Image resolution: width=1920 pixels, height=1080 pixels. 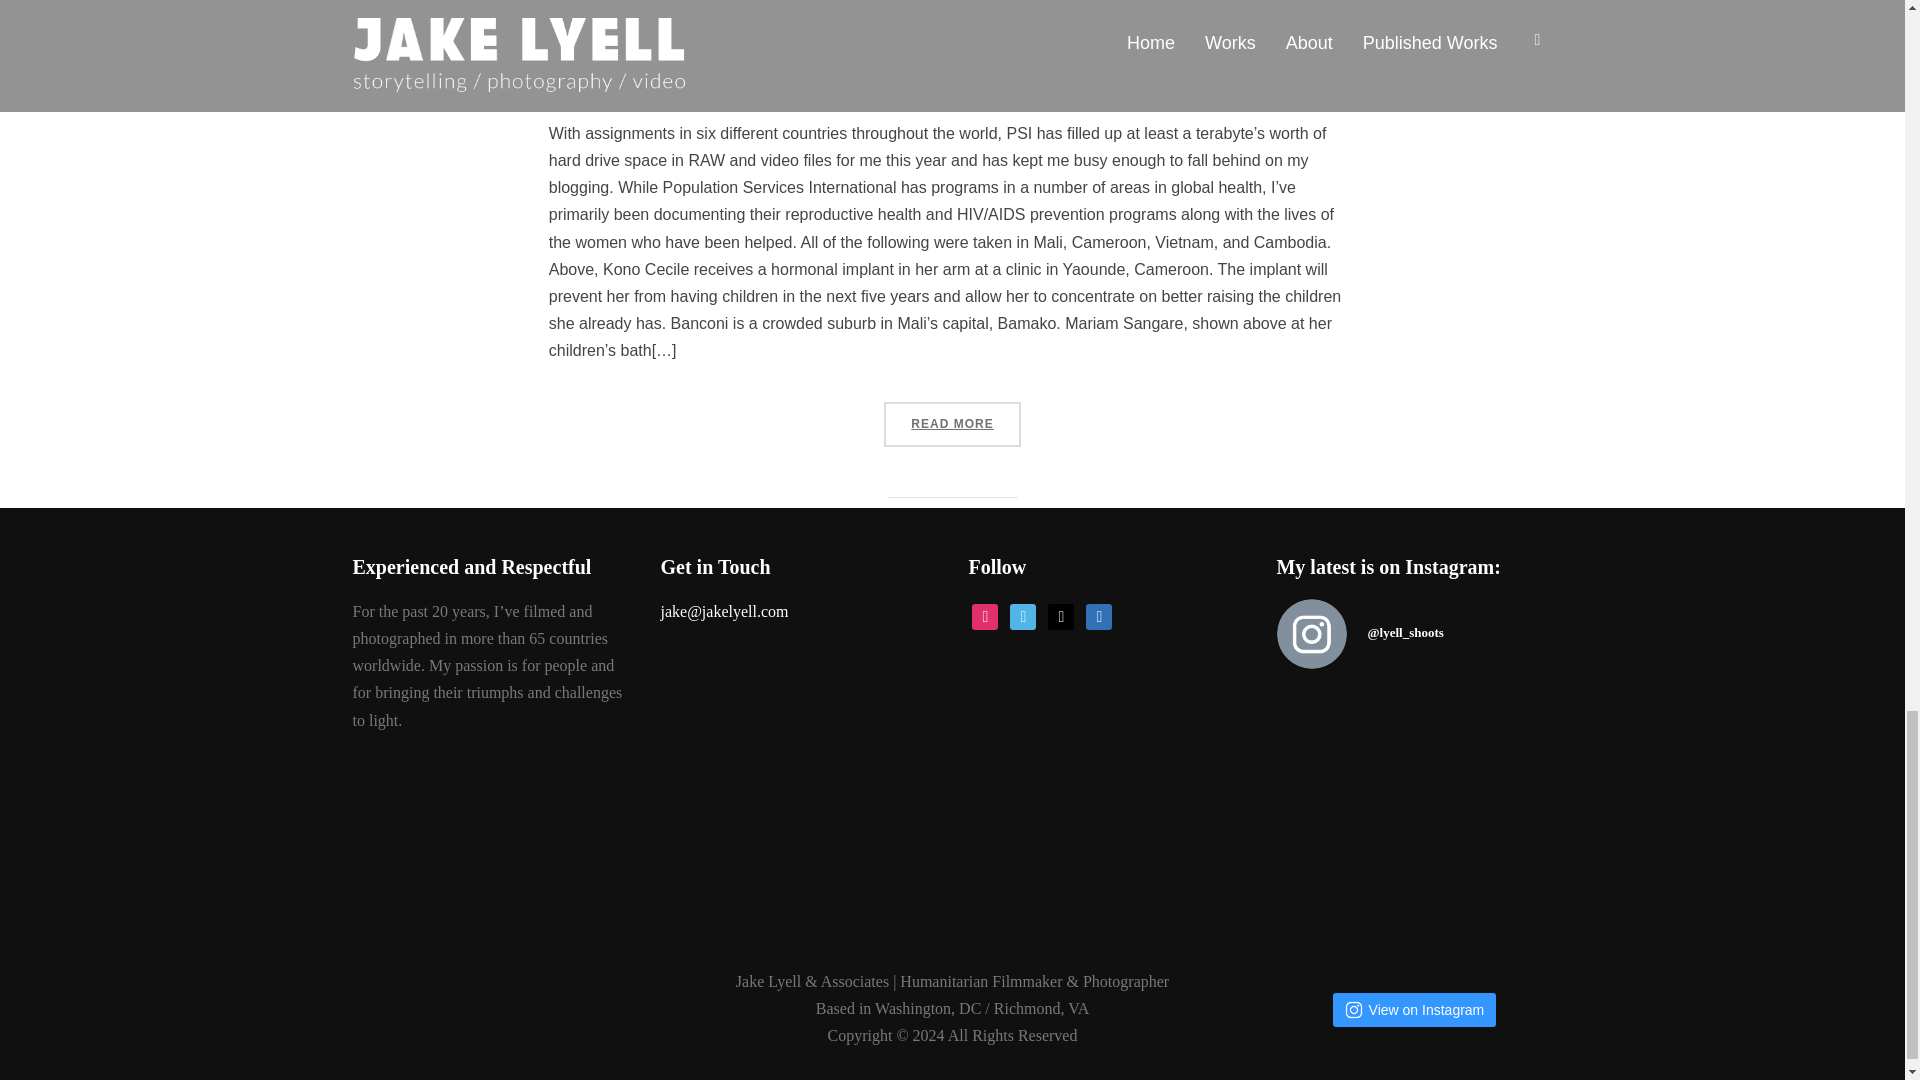 What do you see at coordinates (1060, 615) in the screenshot?
I see `mail` at bounding box center [1060, 615].